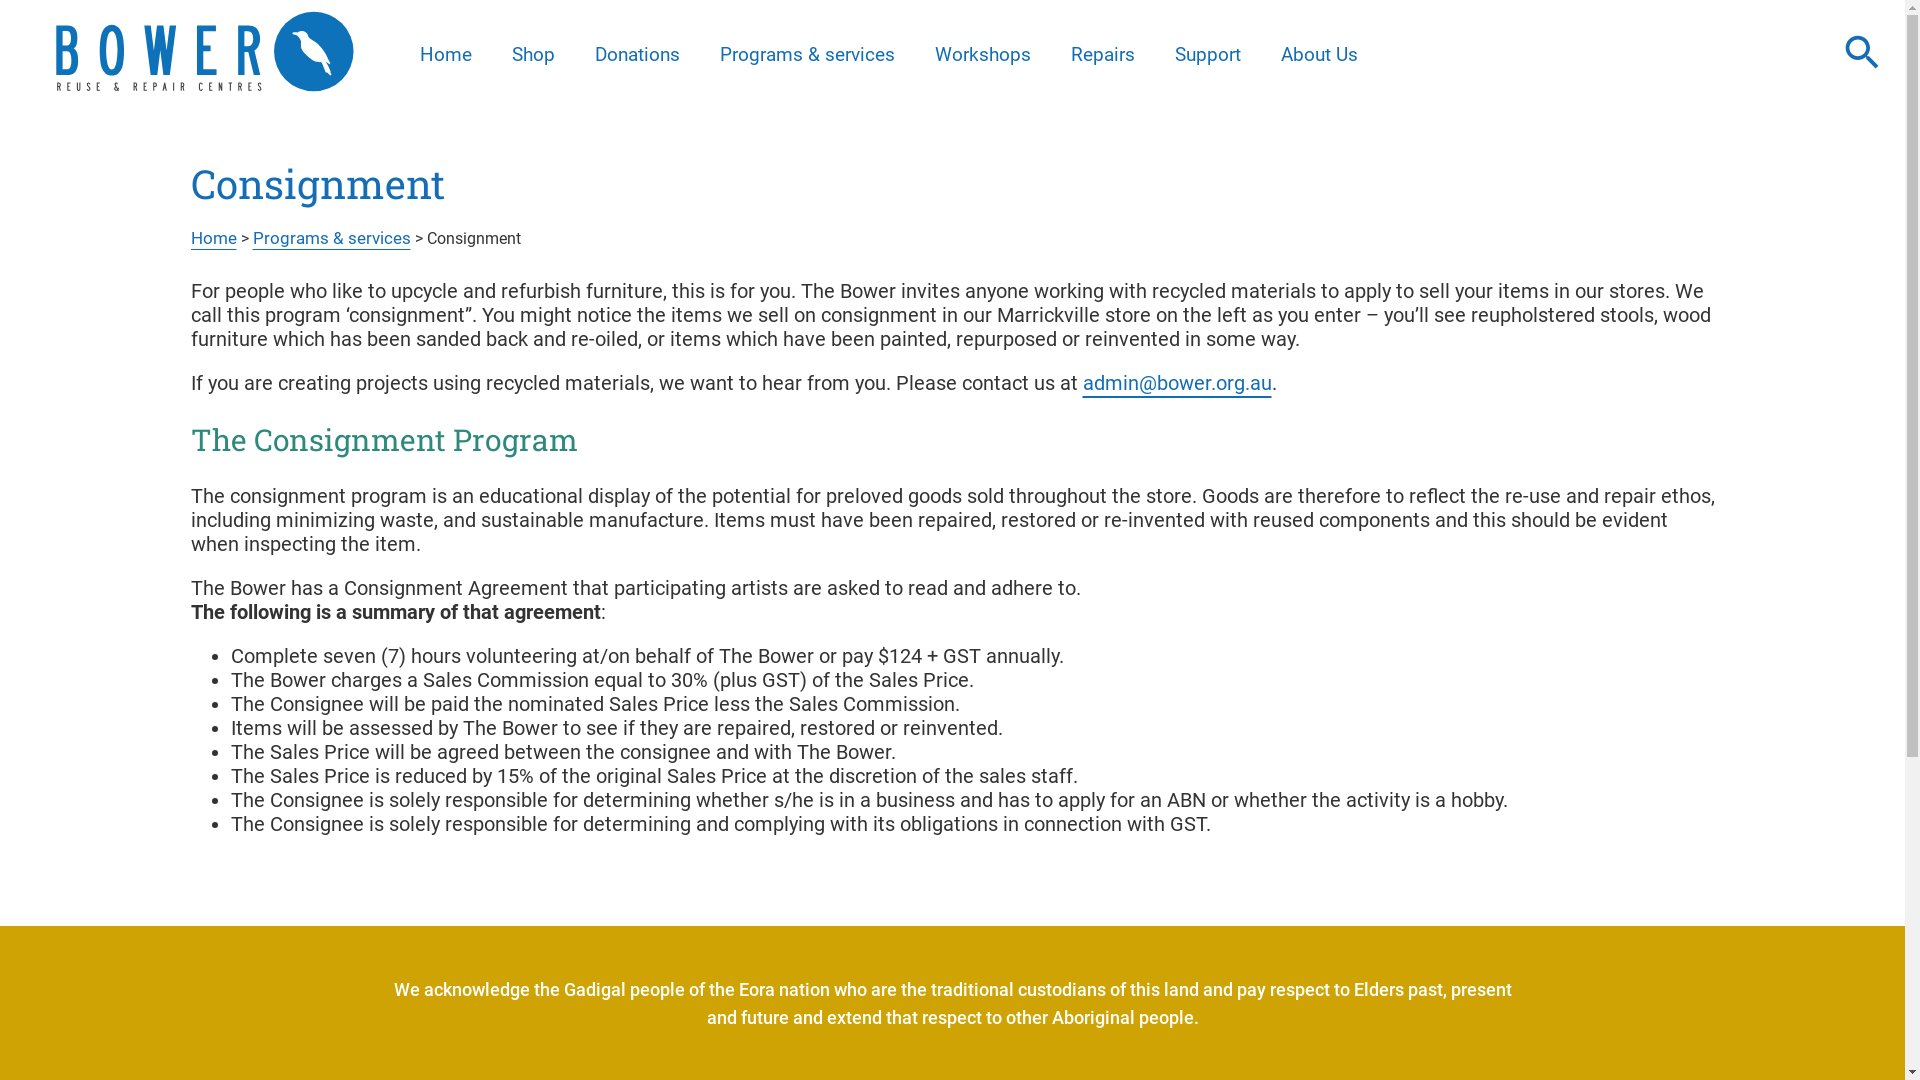 Image resolution: width=1920 pixels, height=1080 pixels. What do you see at coordinates (213, 238) in the screenshot?
I see `Home` at bounding box center [213, 238].